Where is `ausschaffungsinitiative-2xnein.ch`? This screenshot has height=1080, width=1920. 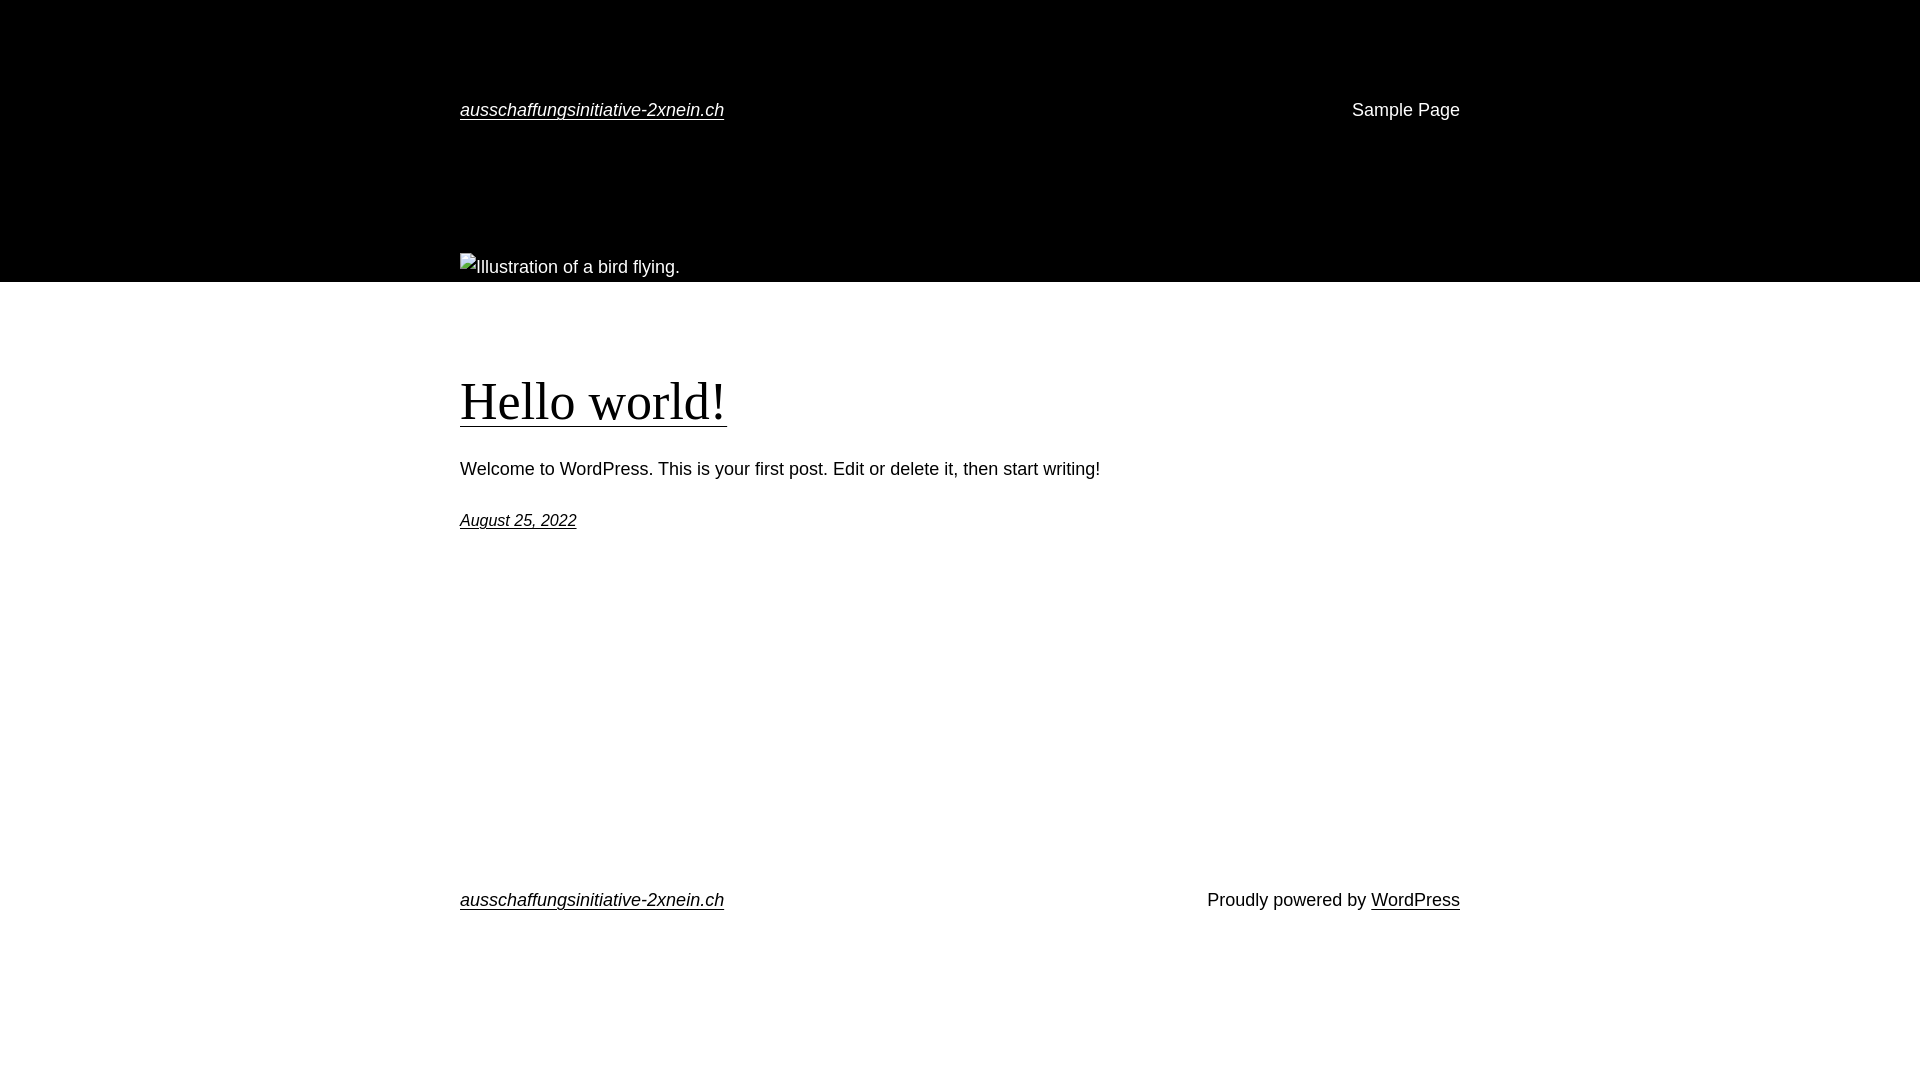
ausschaffungsinitiative-2xnein.ch is located at coordinates (592, 110).